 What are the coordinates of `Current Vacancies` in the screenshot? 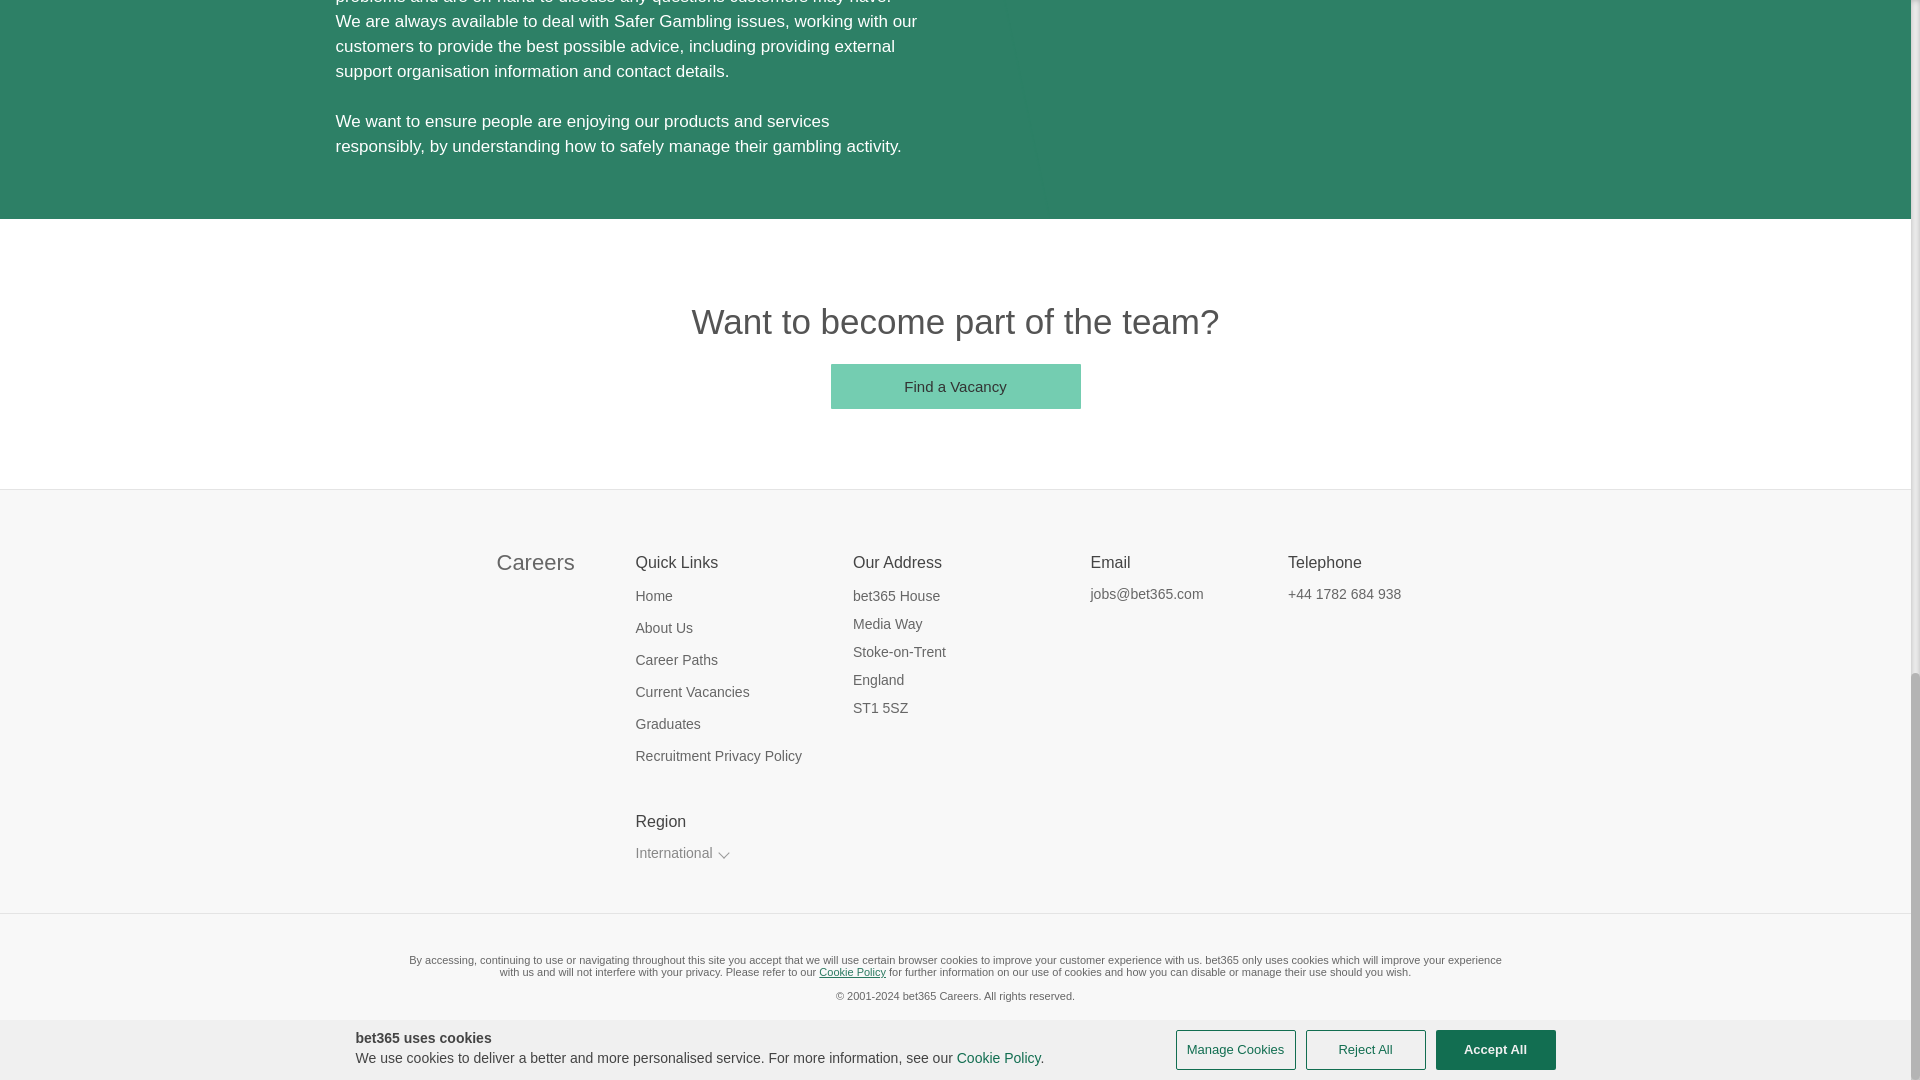 It's located at (744, 692).